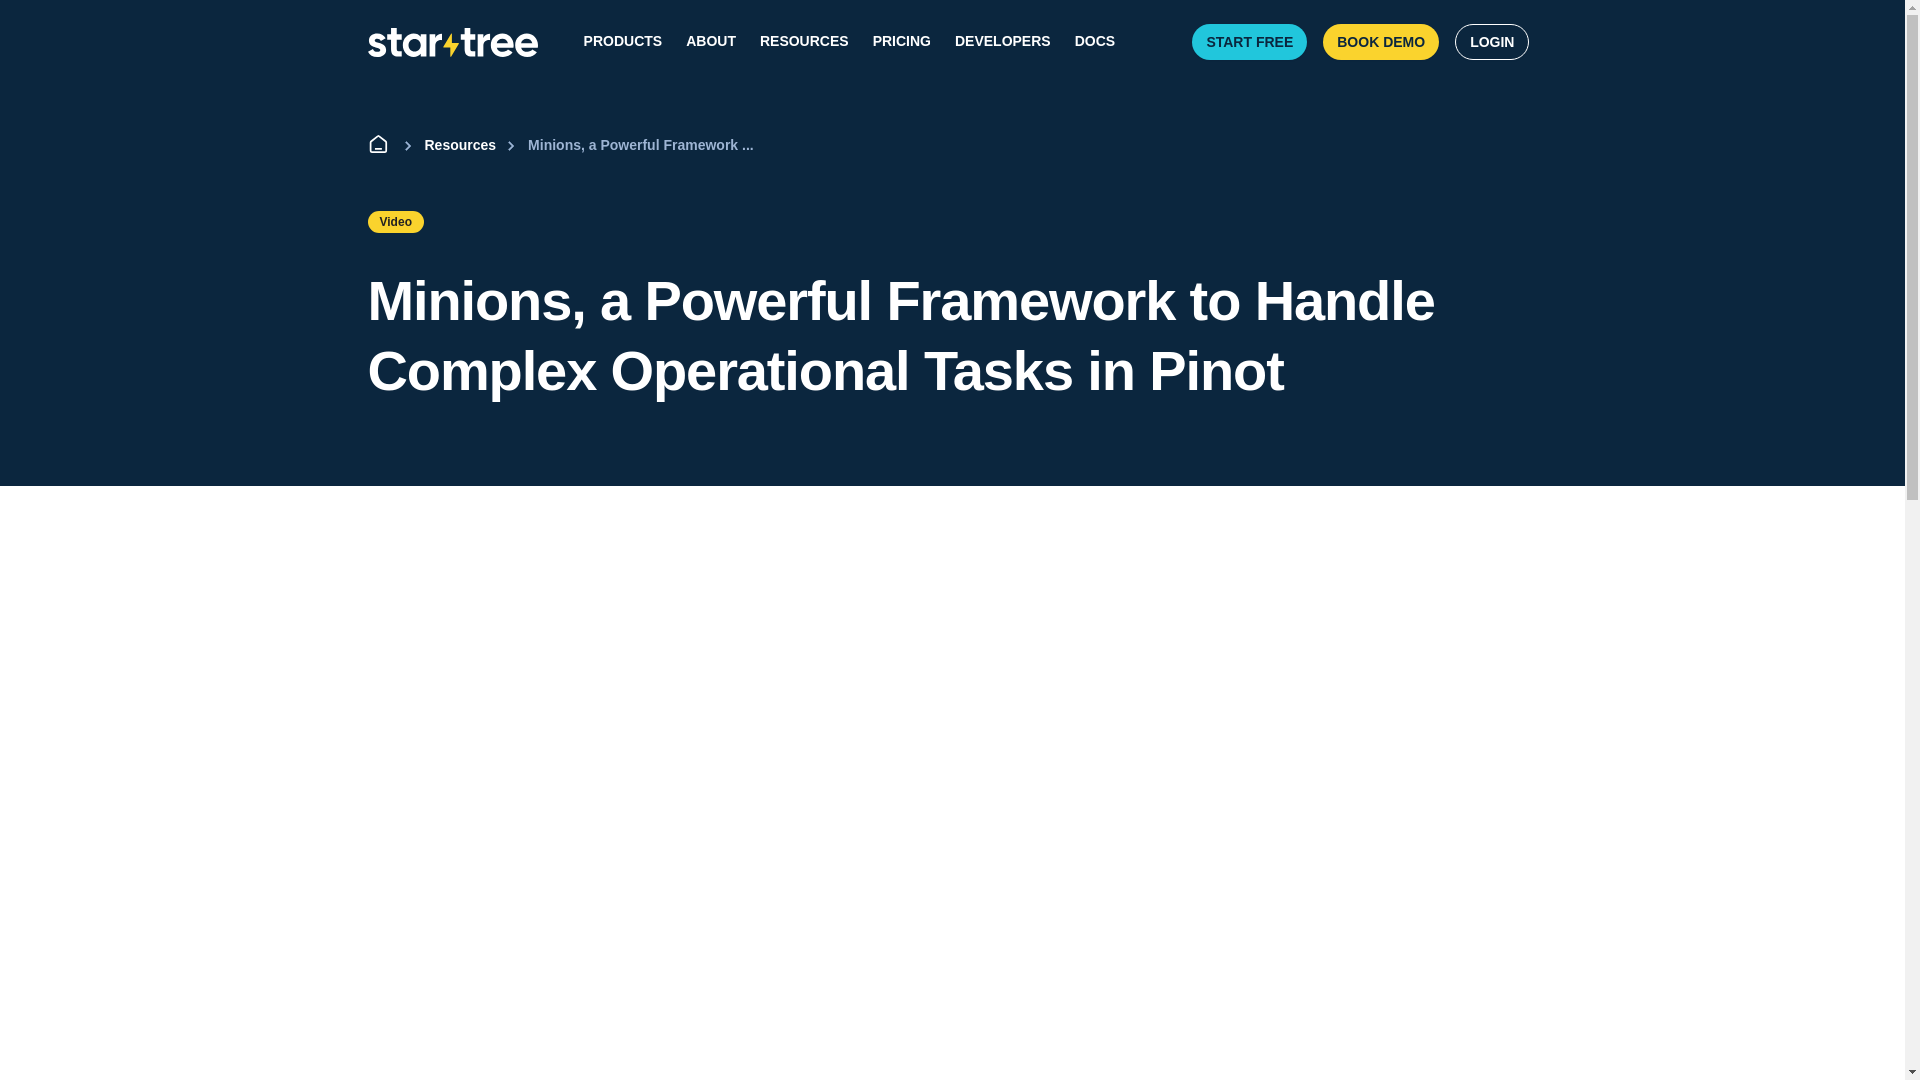  Describe the element at coordinates (1492, 42) in the screenshot. I see `LOGIN` at that location.